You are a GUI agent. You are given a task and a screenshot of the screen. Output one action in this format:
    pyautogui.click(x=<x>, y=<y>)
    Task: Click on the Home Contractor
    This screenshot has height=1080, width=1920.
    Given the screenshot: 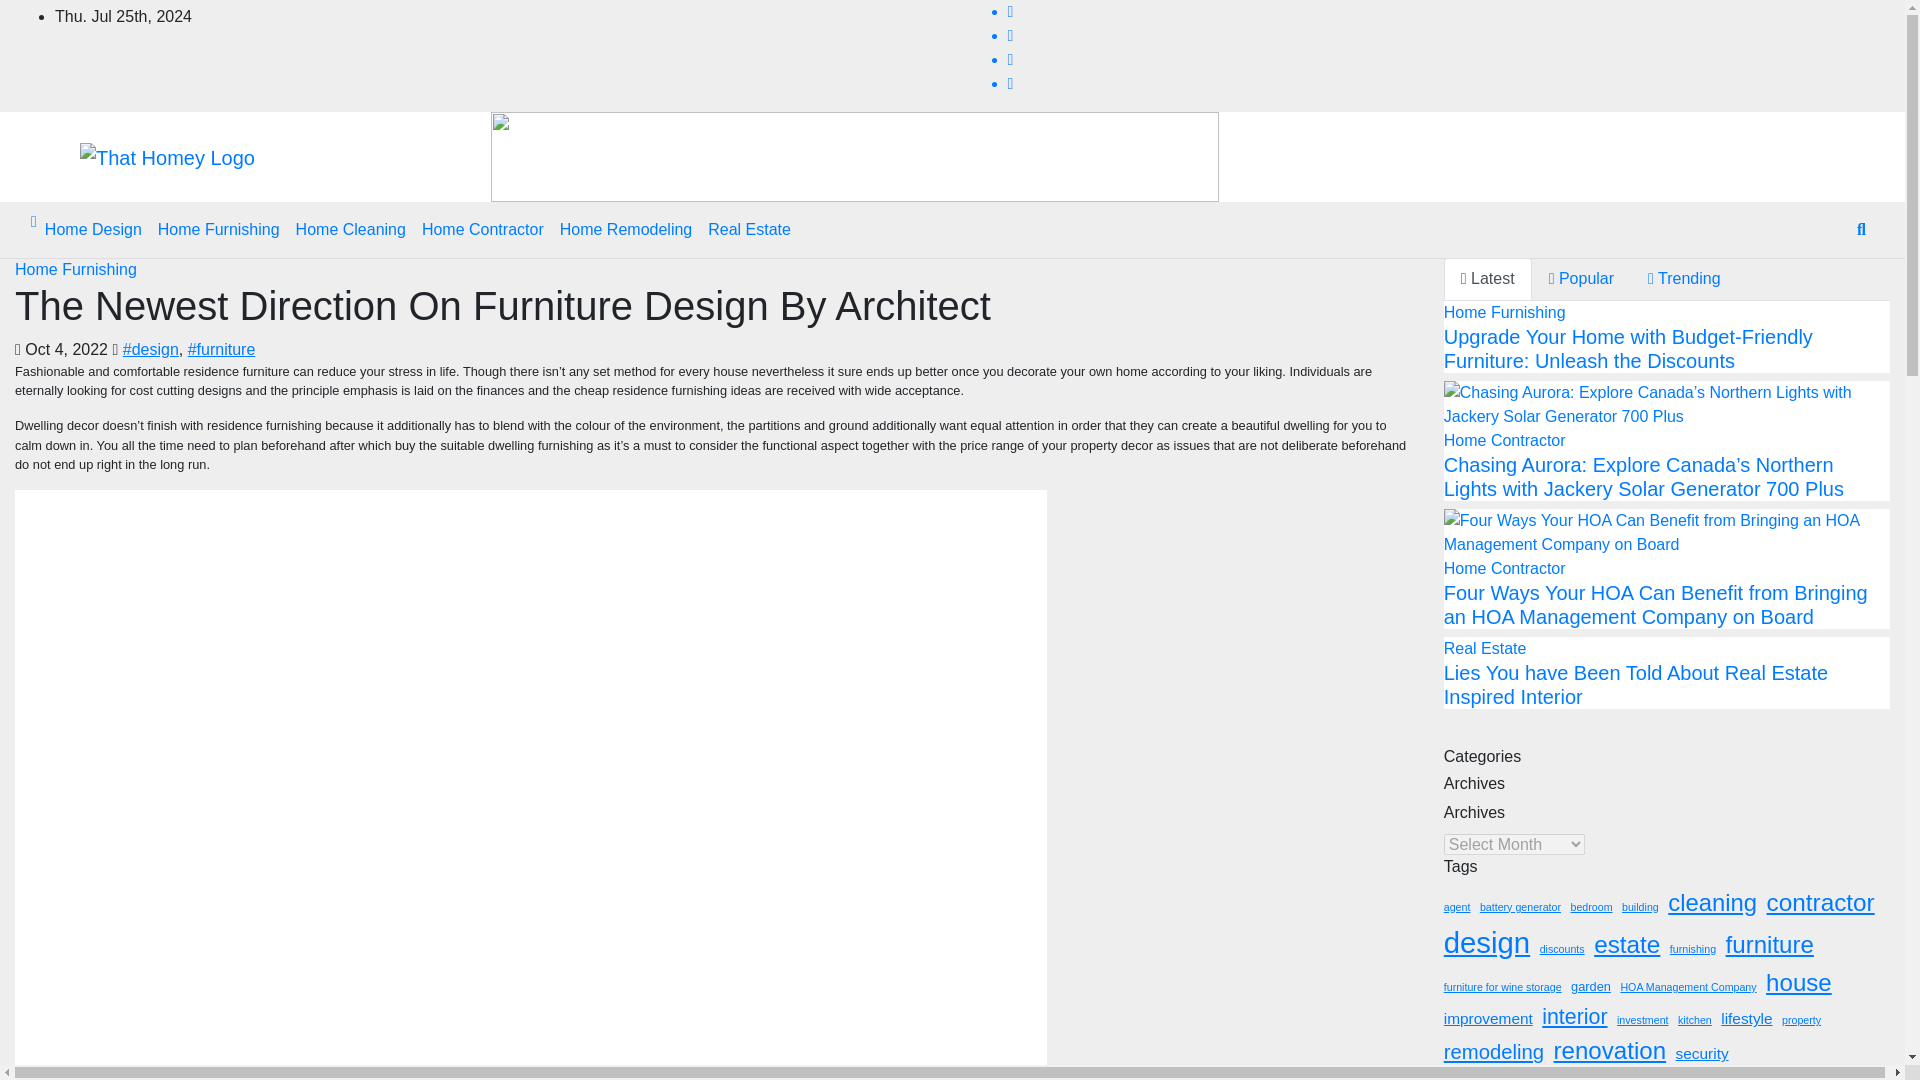 What is the action you would take?
    pyautogui.click(x=483, y=229)
    